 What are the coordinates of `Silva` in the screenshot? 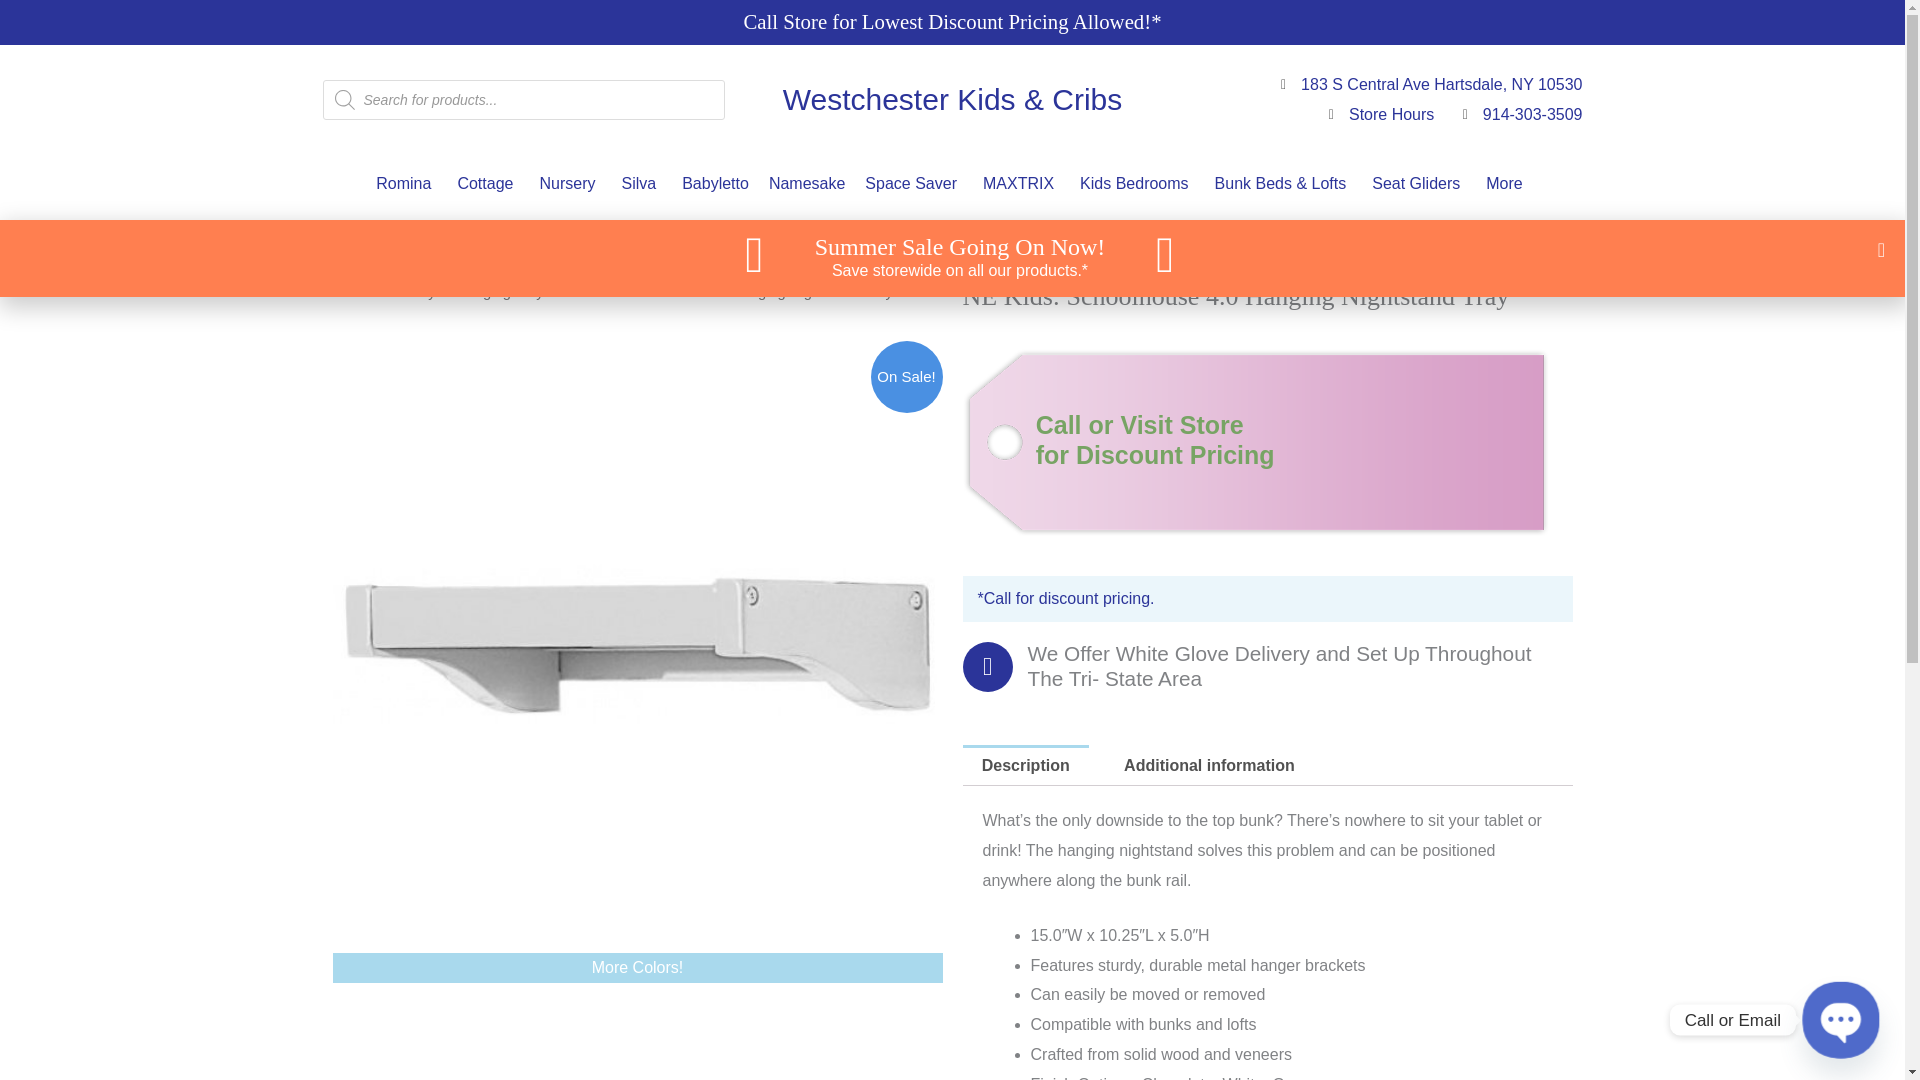 It's located at (641, 184).